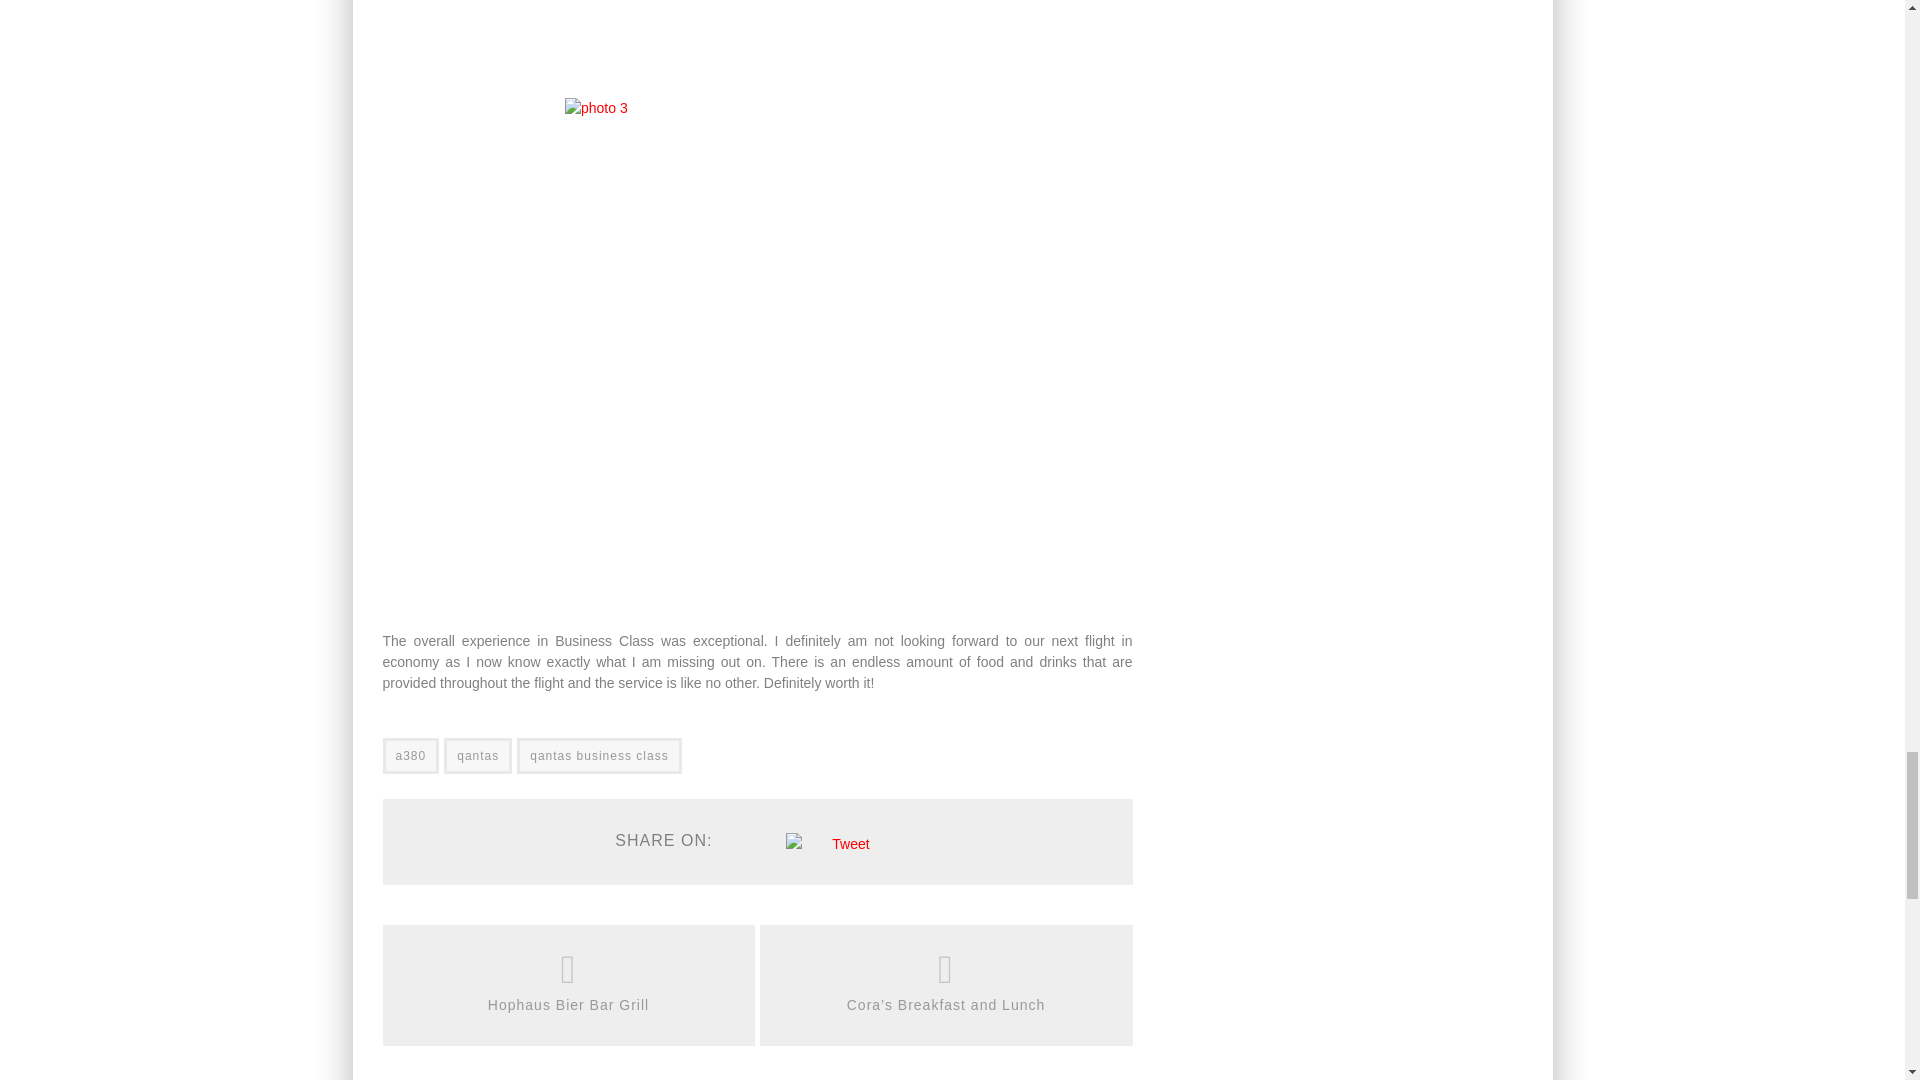 This screenshot has height=1080, width=1920. What do you see at coordinates (410, 756) in the screenshot?
I see `a380` at bounding box center [410, 756].